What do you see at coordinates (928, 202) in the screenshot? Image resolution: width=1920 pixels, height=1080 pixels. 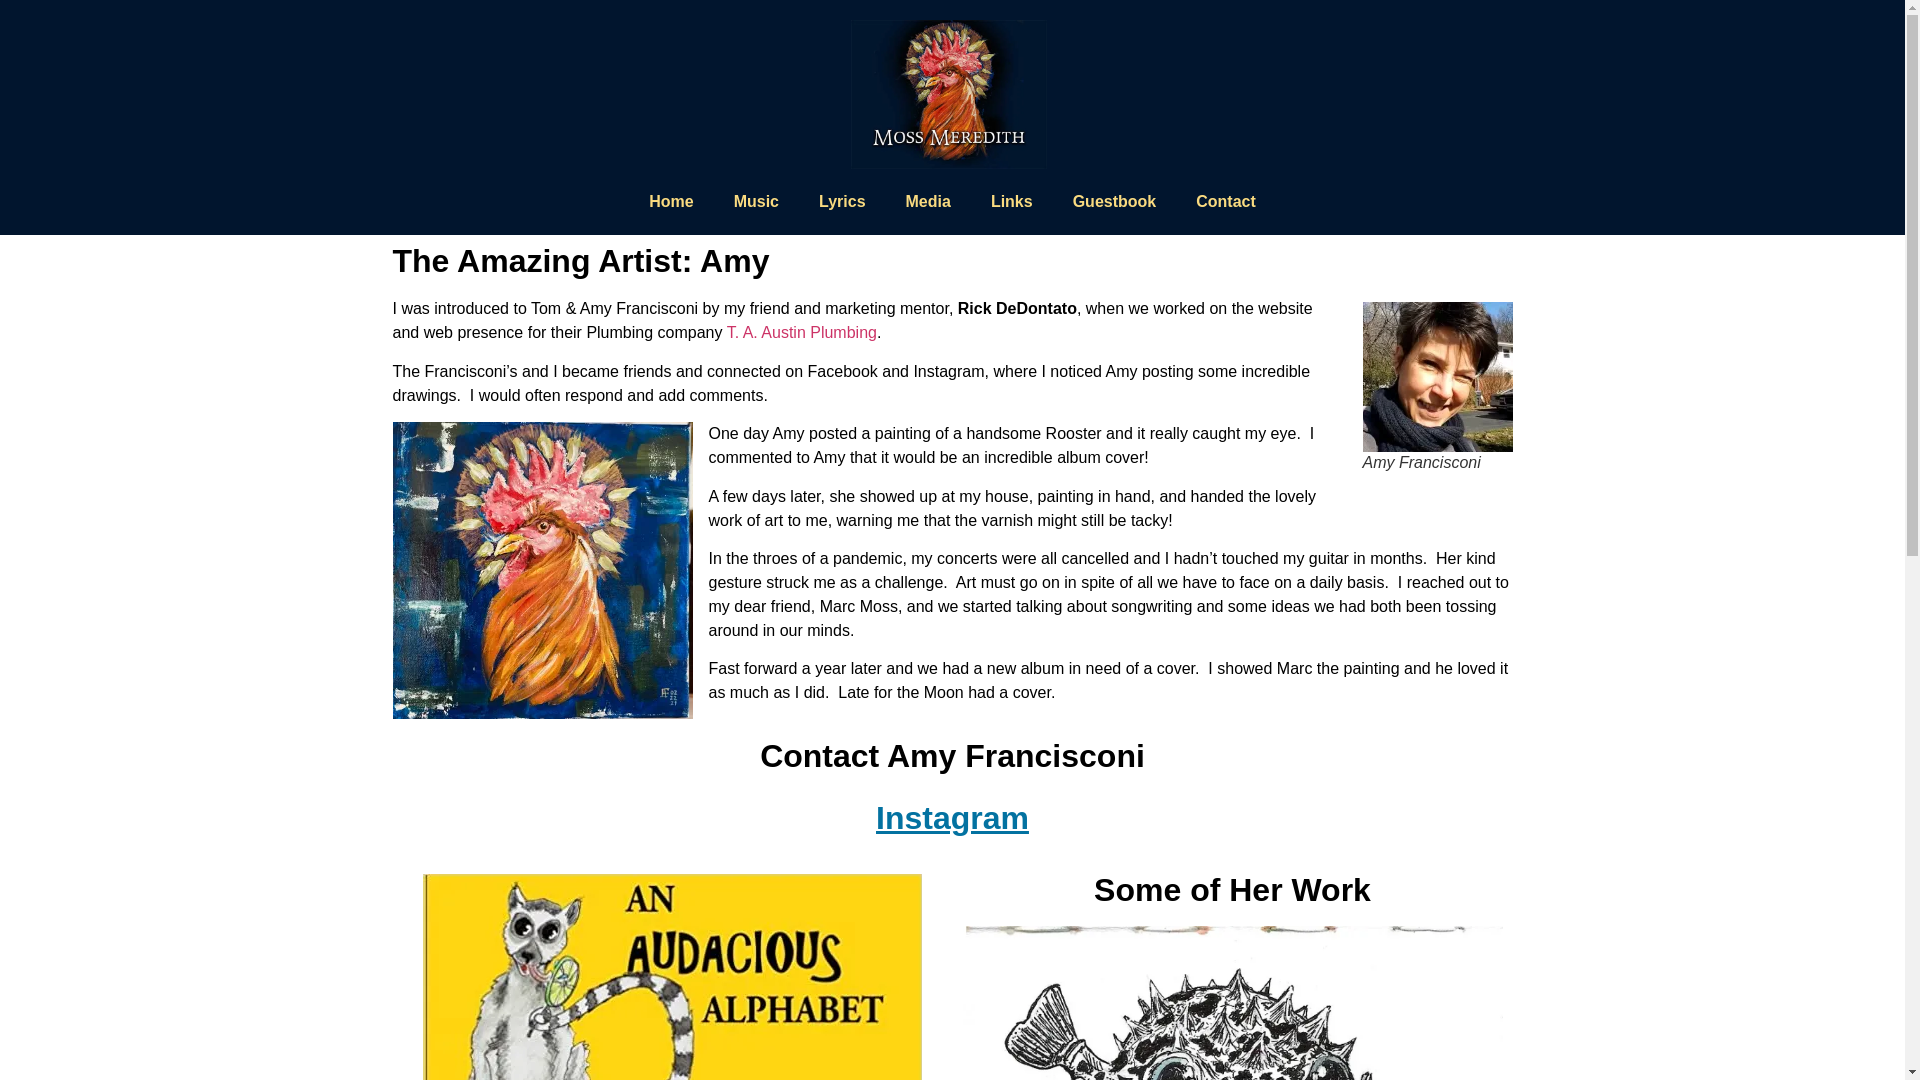 I see `Media` at bounding box center [928, 202].